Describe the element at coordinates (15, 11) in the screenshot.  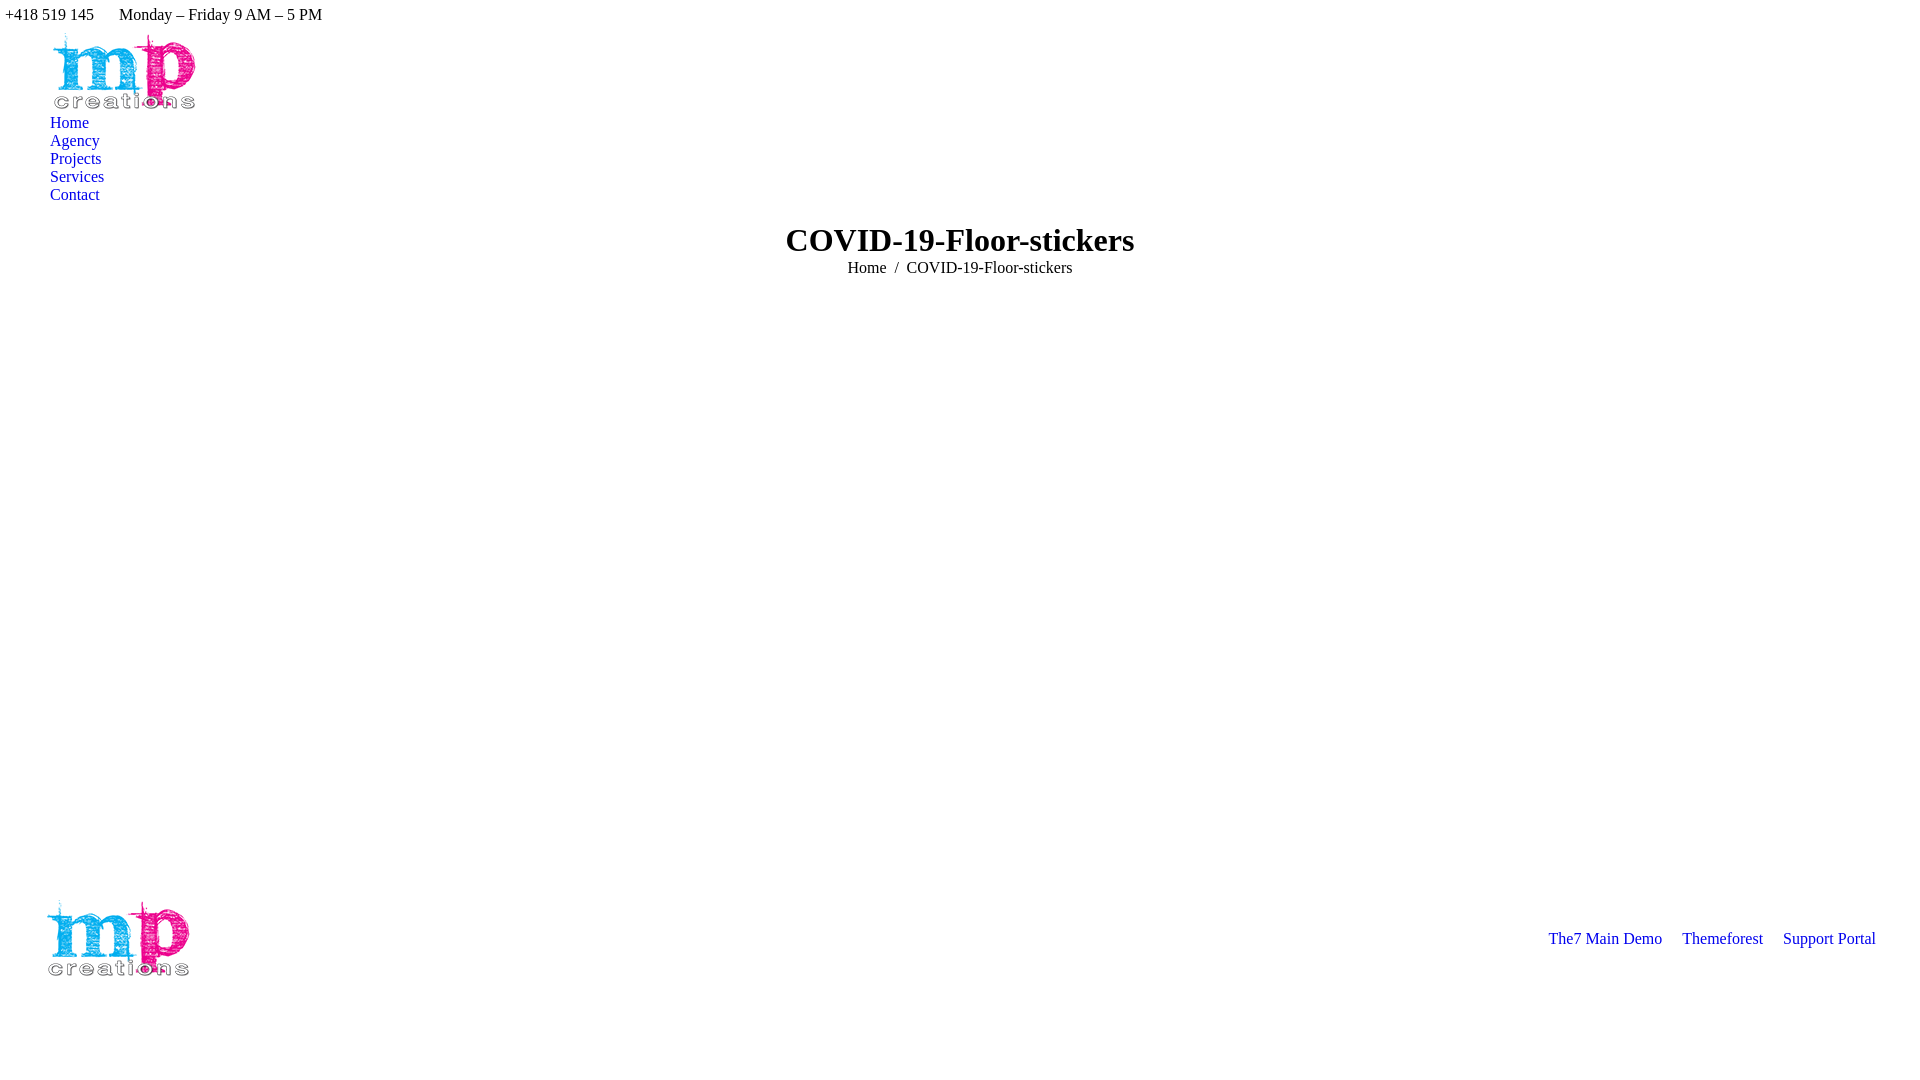
I see `Go!` at that location.